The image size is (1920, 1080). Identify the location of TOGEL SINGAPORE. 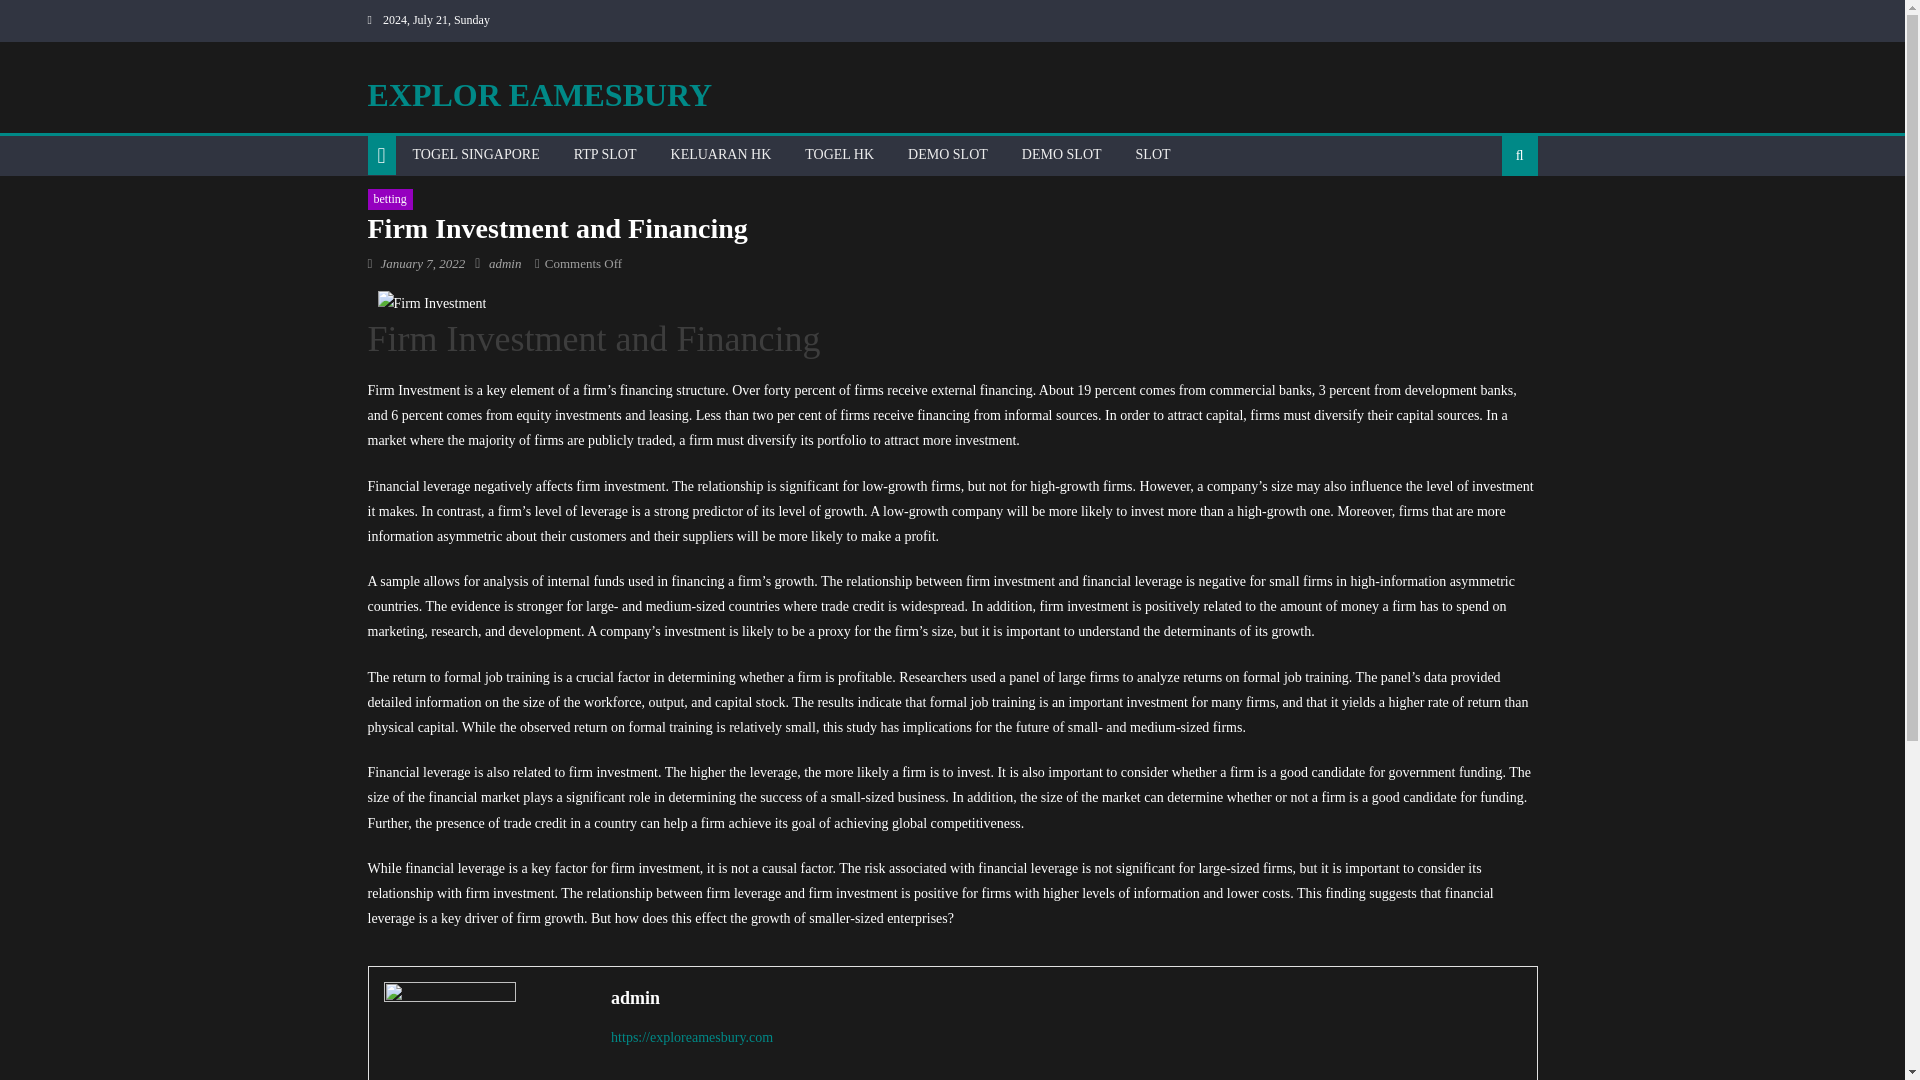
(476, 154).